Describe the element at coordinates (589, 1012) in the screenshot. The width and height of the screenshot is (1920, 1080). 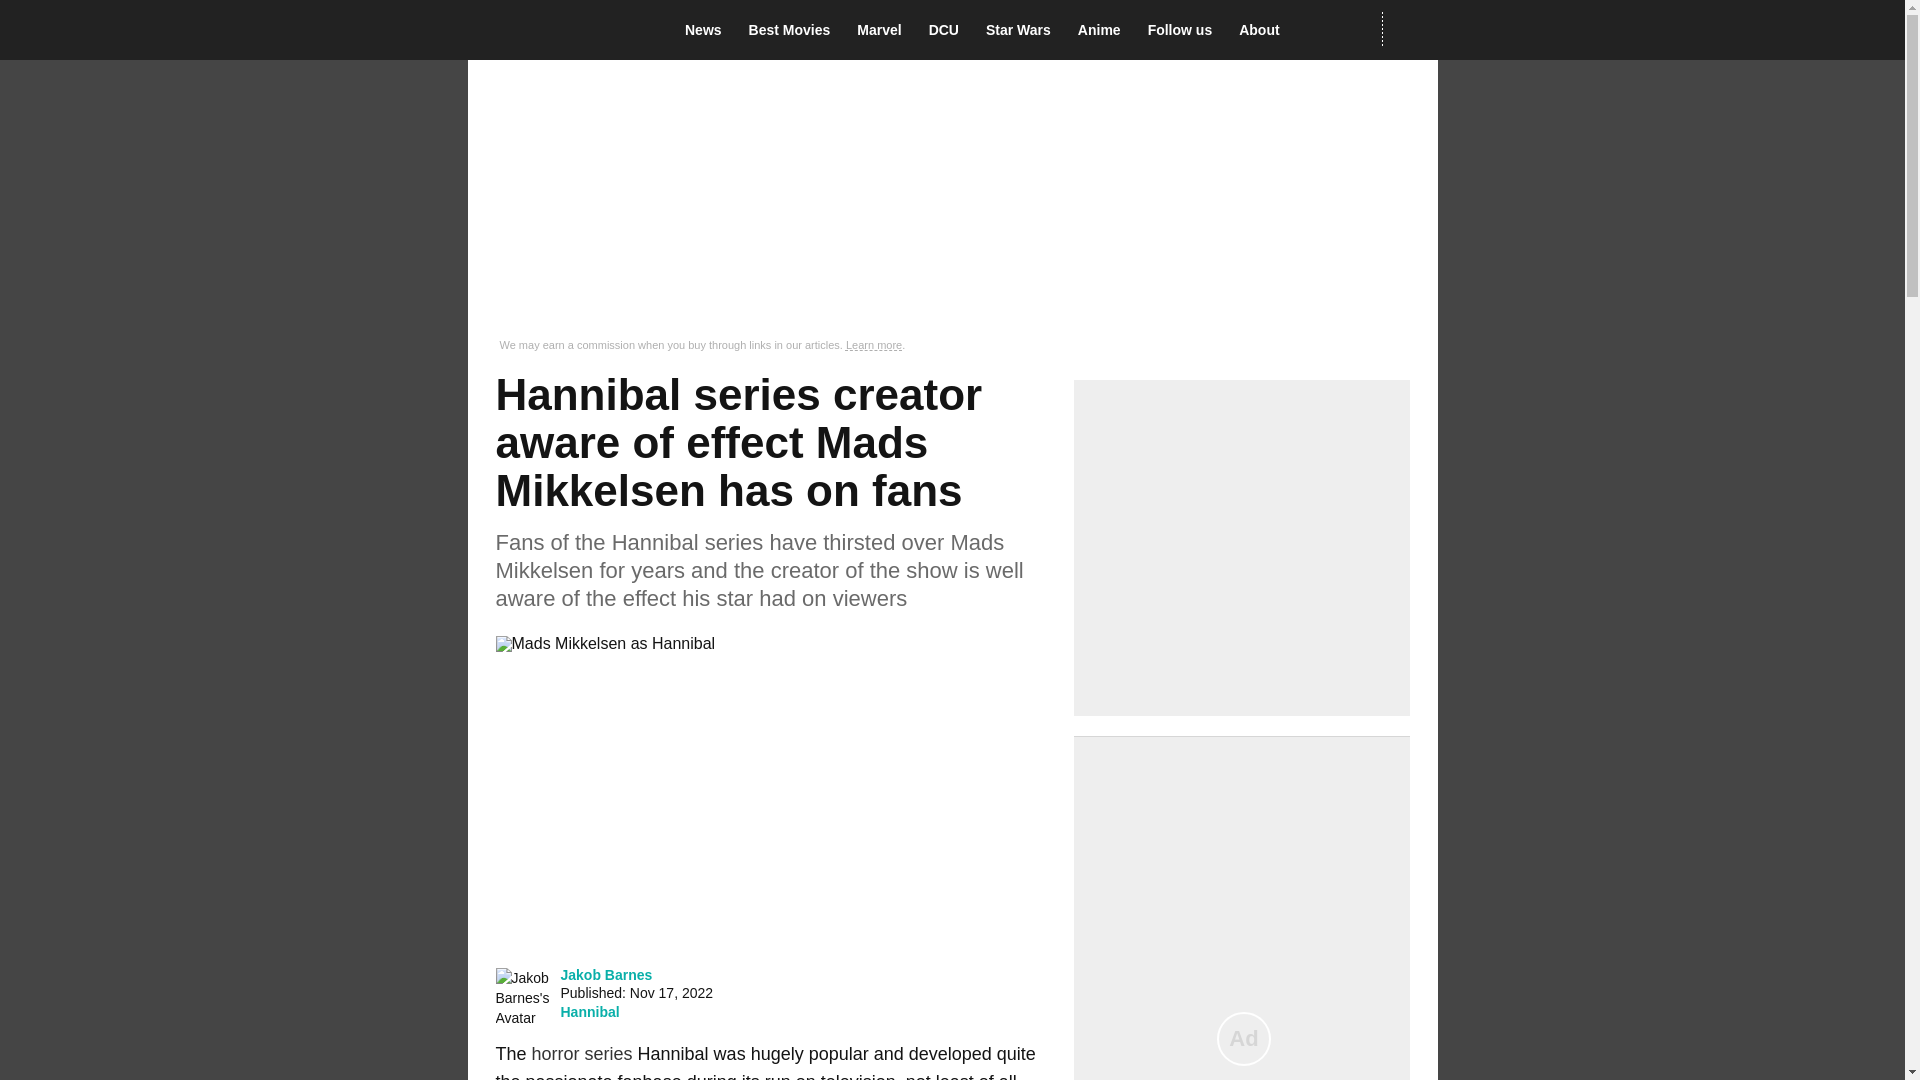
I see `Hannibal` at that location.